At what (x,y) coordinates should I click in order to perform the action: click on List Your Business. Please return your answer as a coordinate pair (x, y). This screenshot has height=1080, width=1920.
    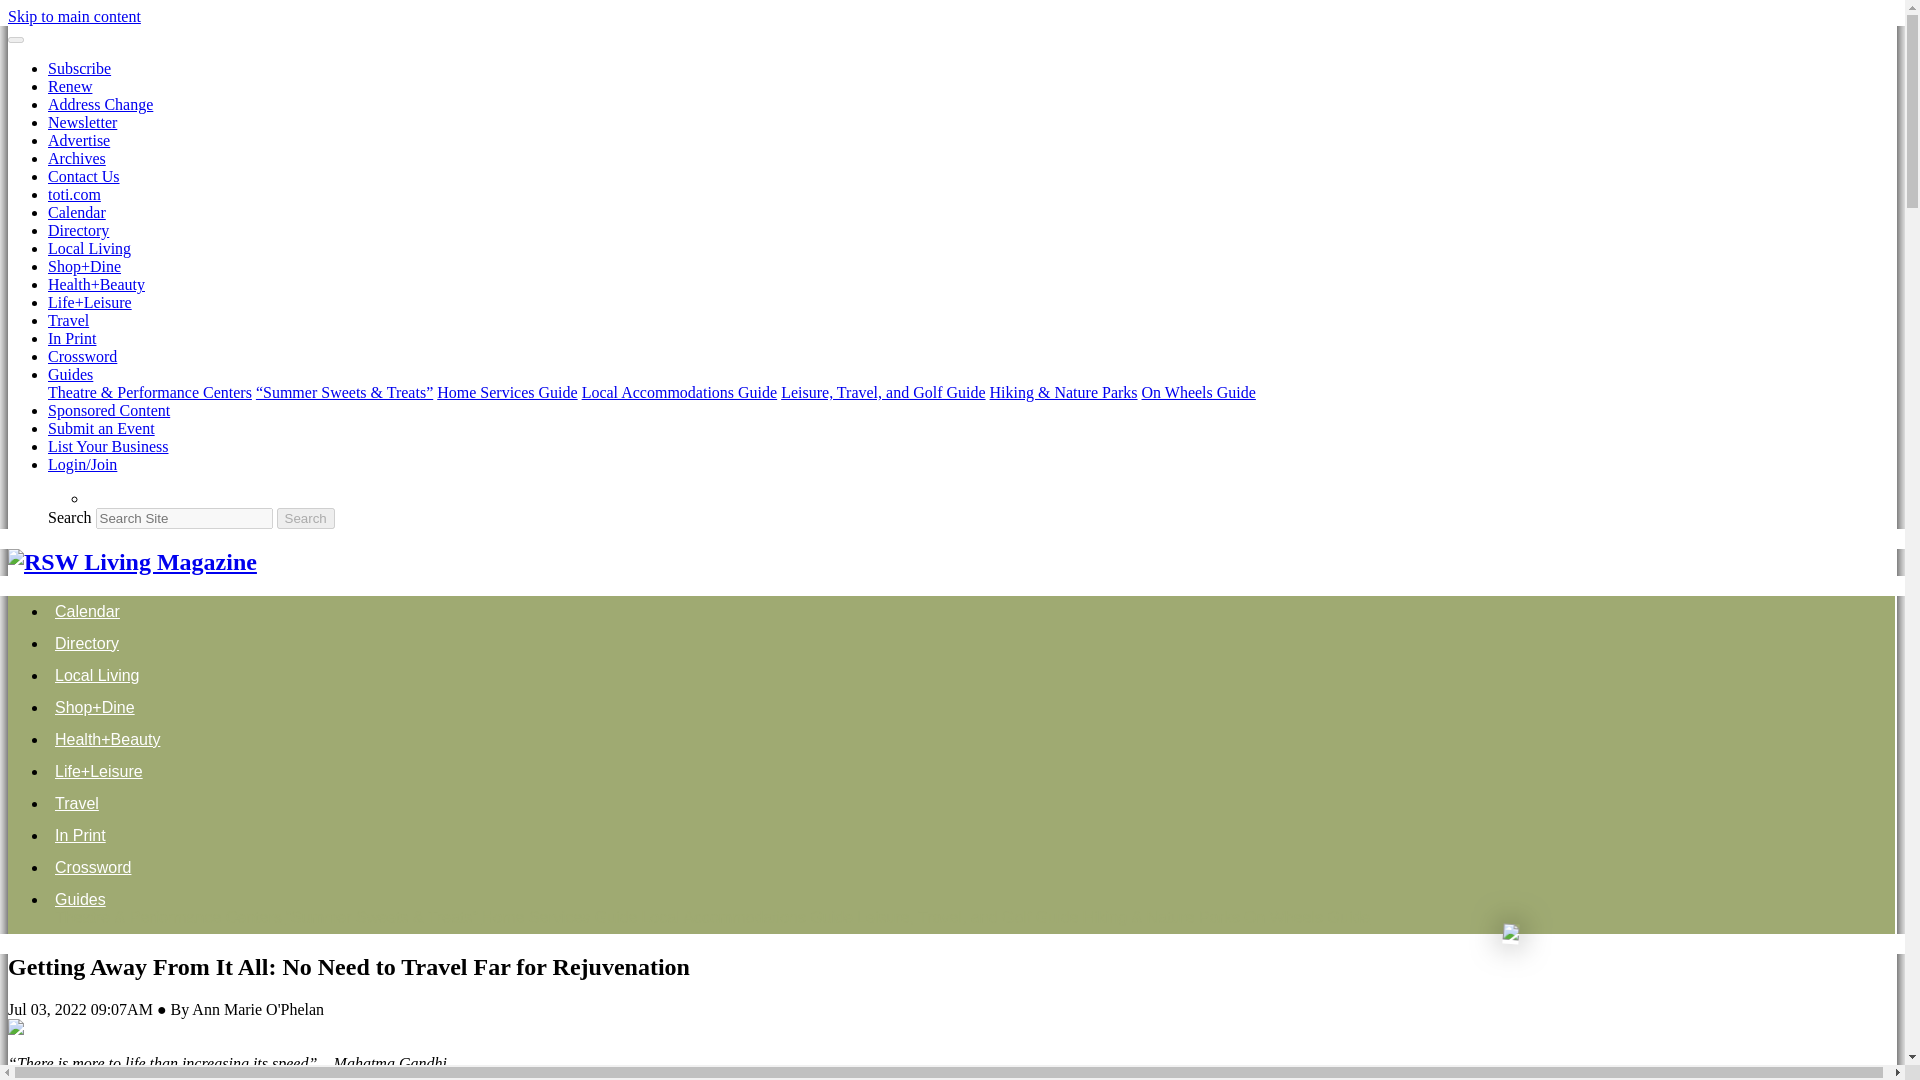
    Looking at the image, I should click on (108, 446).